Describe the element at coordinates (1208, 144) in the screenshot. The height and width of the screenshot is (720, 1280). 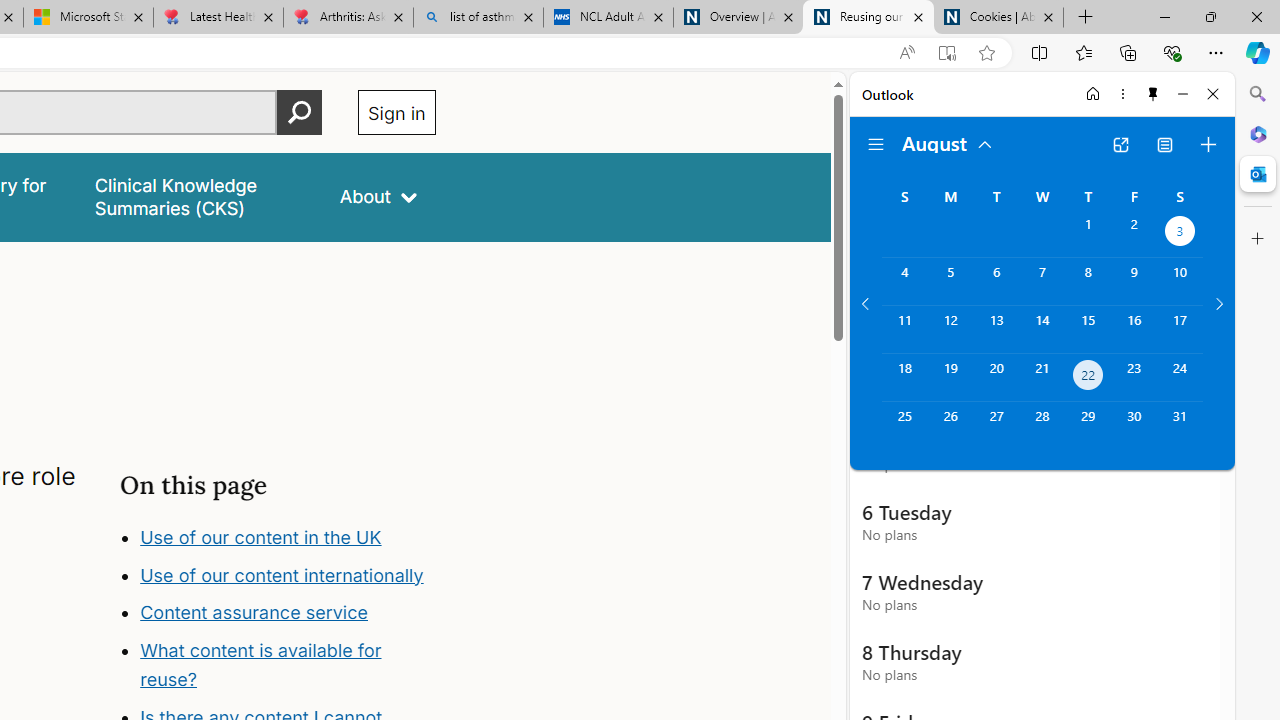
I see `Create event` at that location.